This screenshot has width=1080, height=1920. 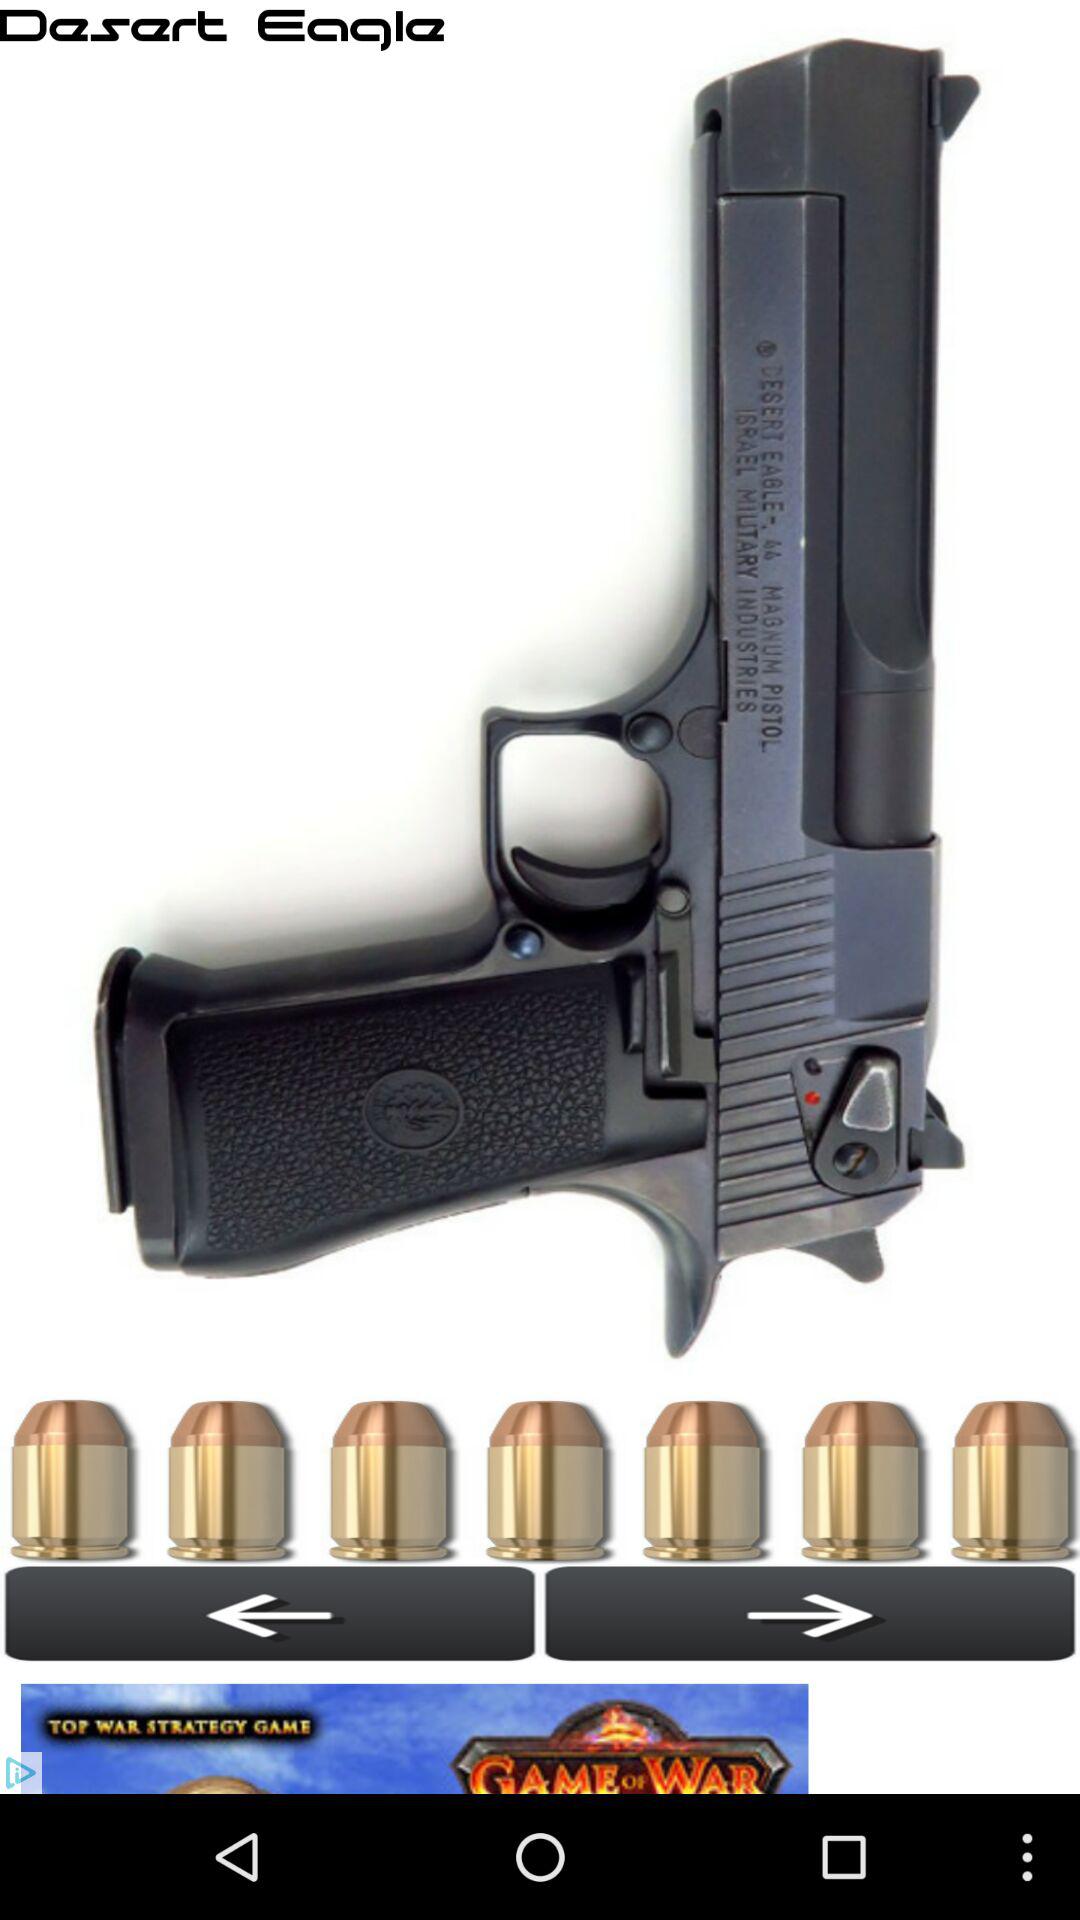 What do you see at coordinates (270, 1613) in the screenshot?
I see `go back` at bounding box center [270, 1613].